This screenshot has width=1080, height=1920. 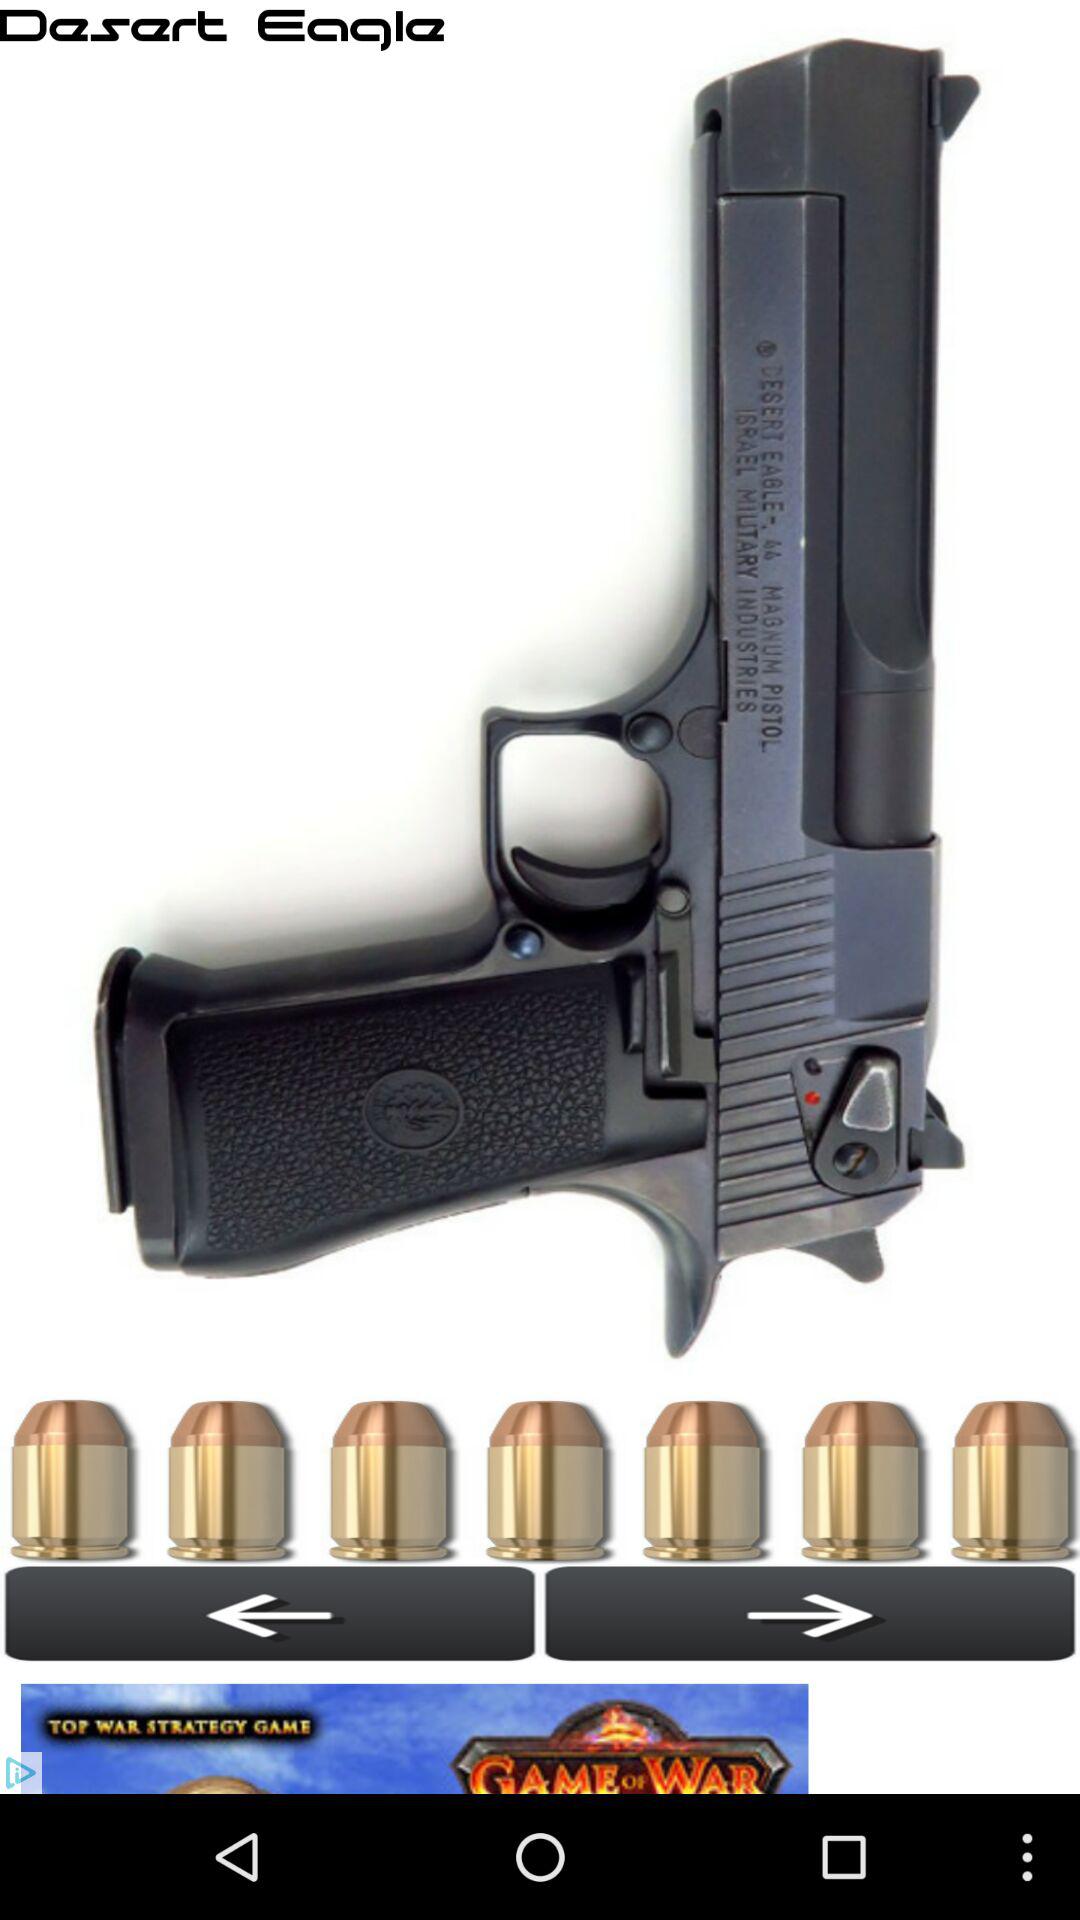 What do you see at coordinates (270, 1613) in the screenshot?
I see `go back` at bounding box center [270, 1613].